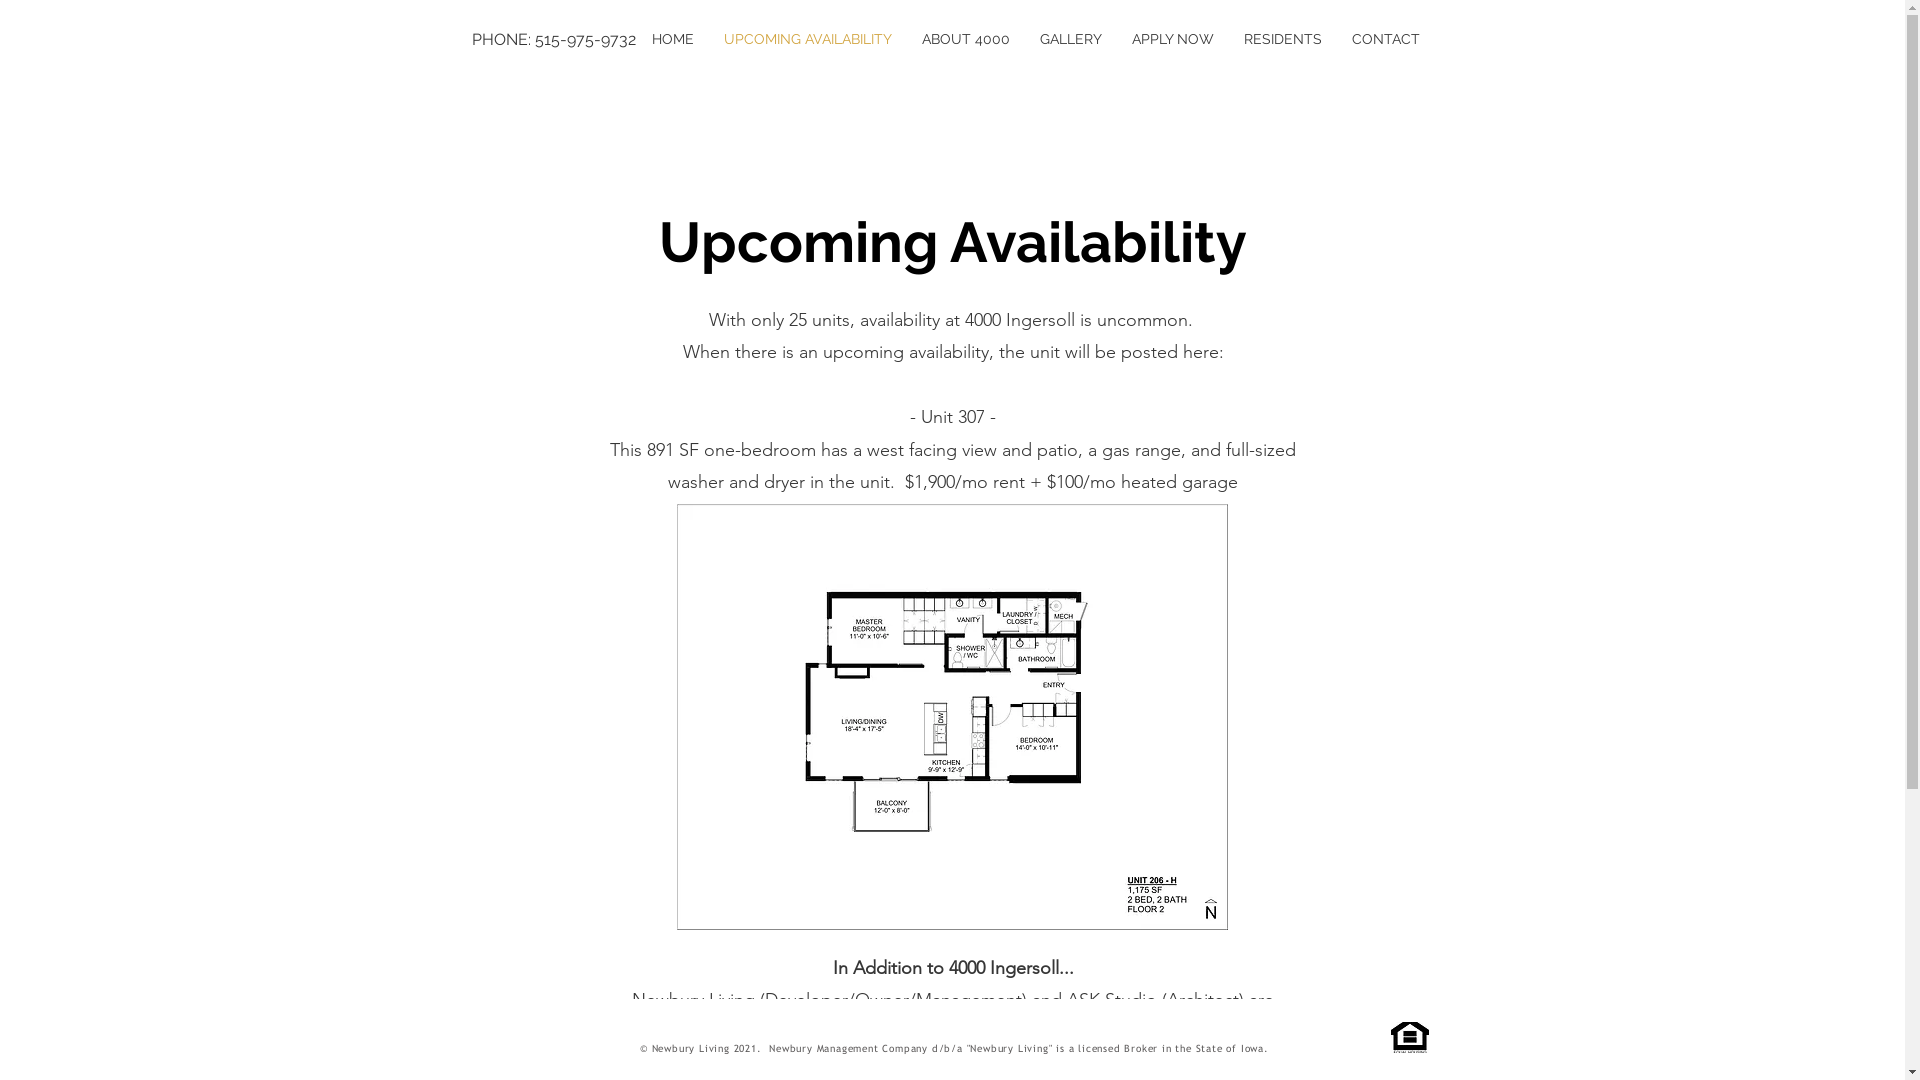 The width and height of the screenshot is (1920, 1080). Describe the element at coordinates (807, 39) in the screenshot. I see `UPCOMING AVAILABILITY` at that location.